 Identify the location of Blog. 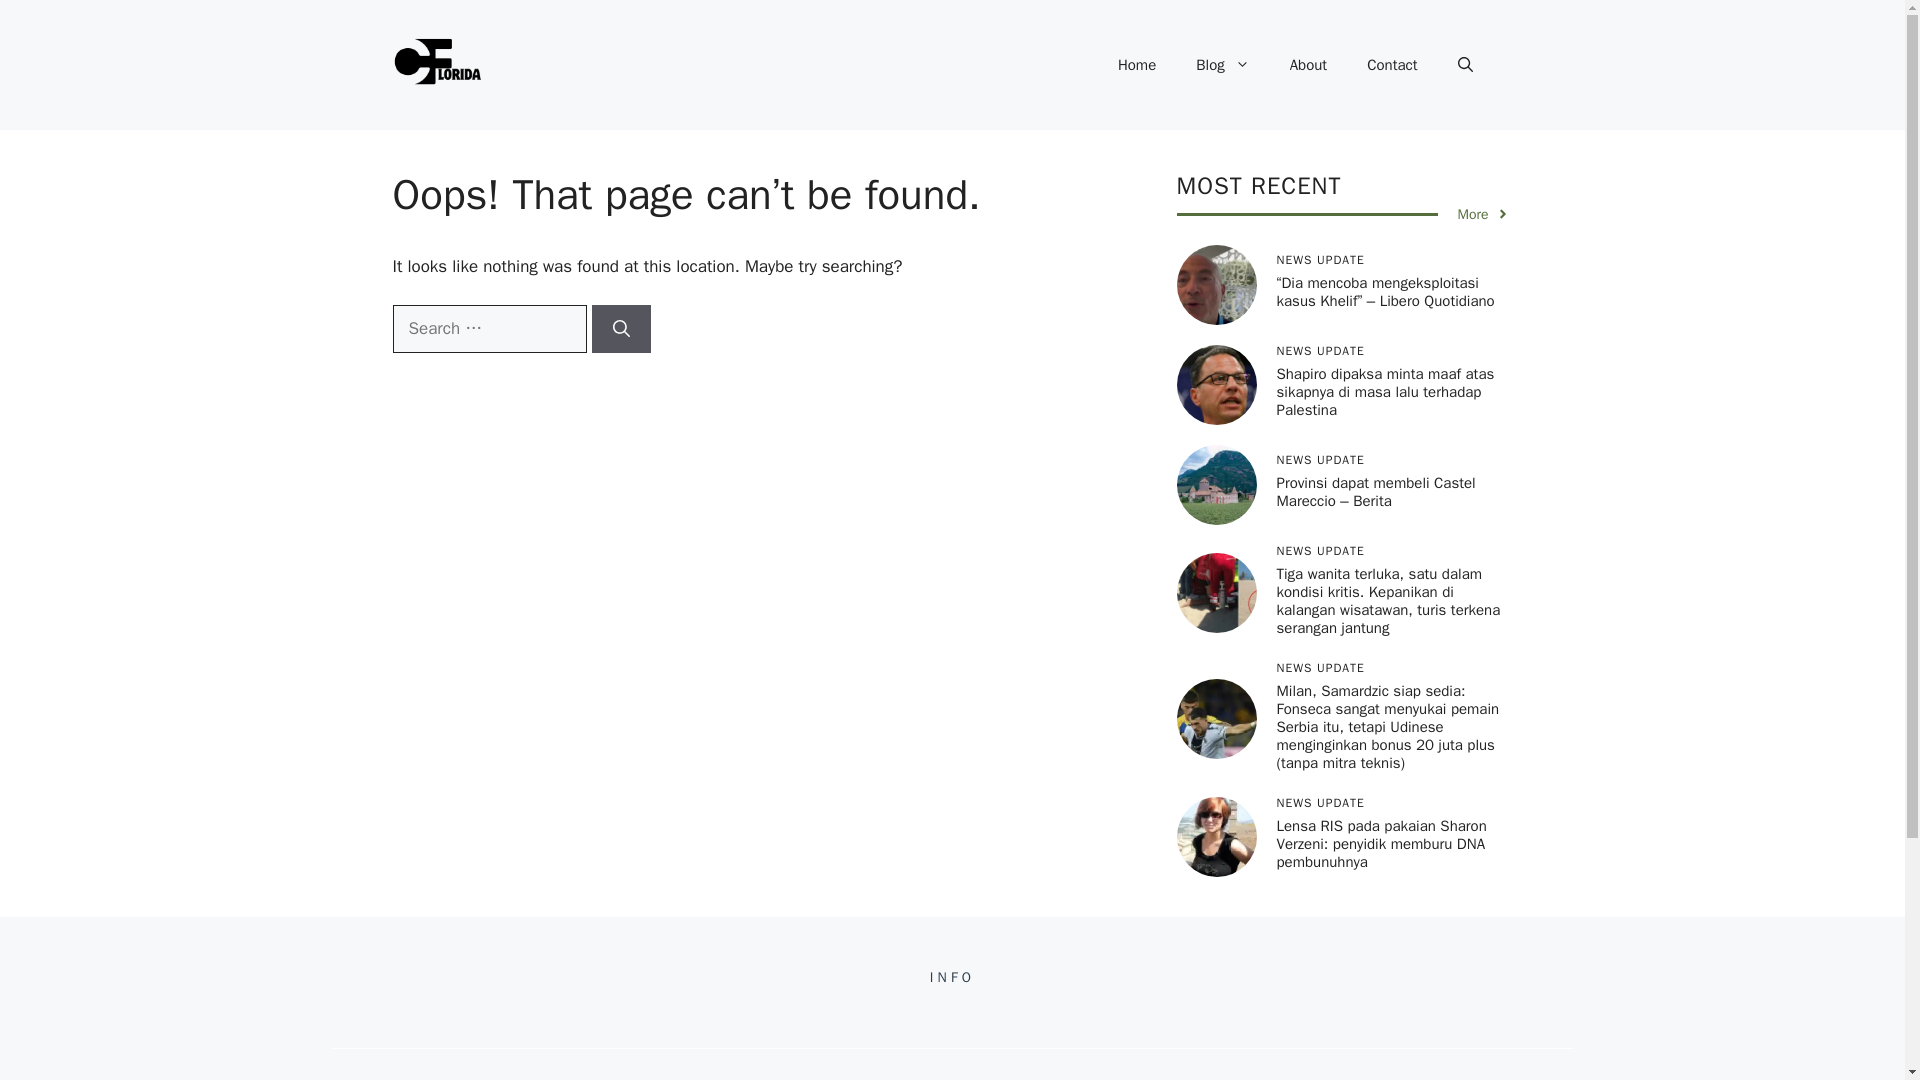
(1222, 64).